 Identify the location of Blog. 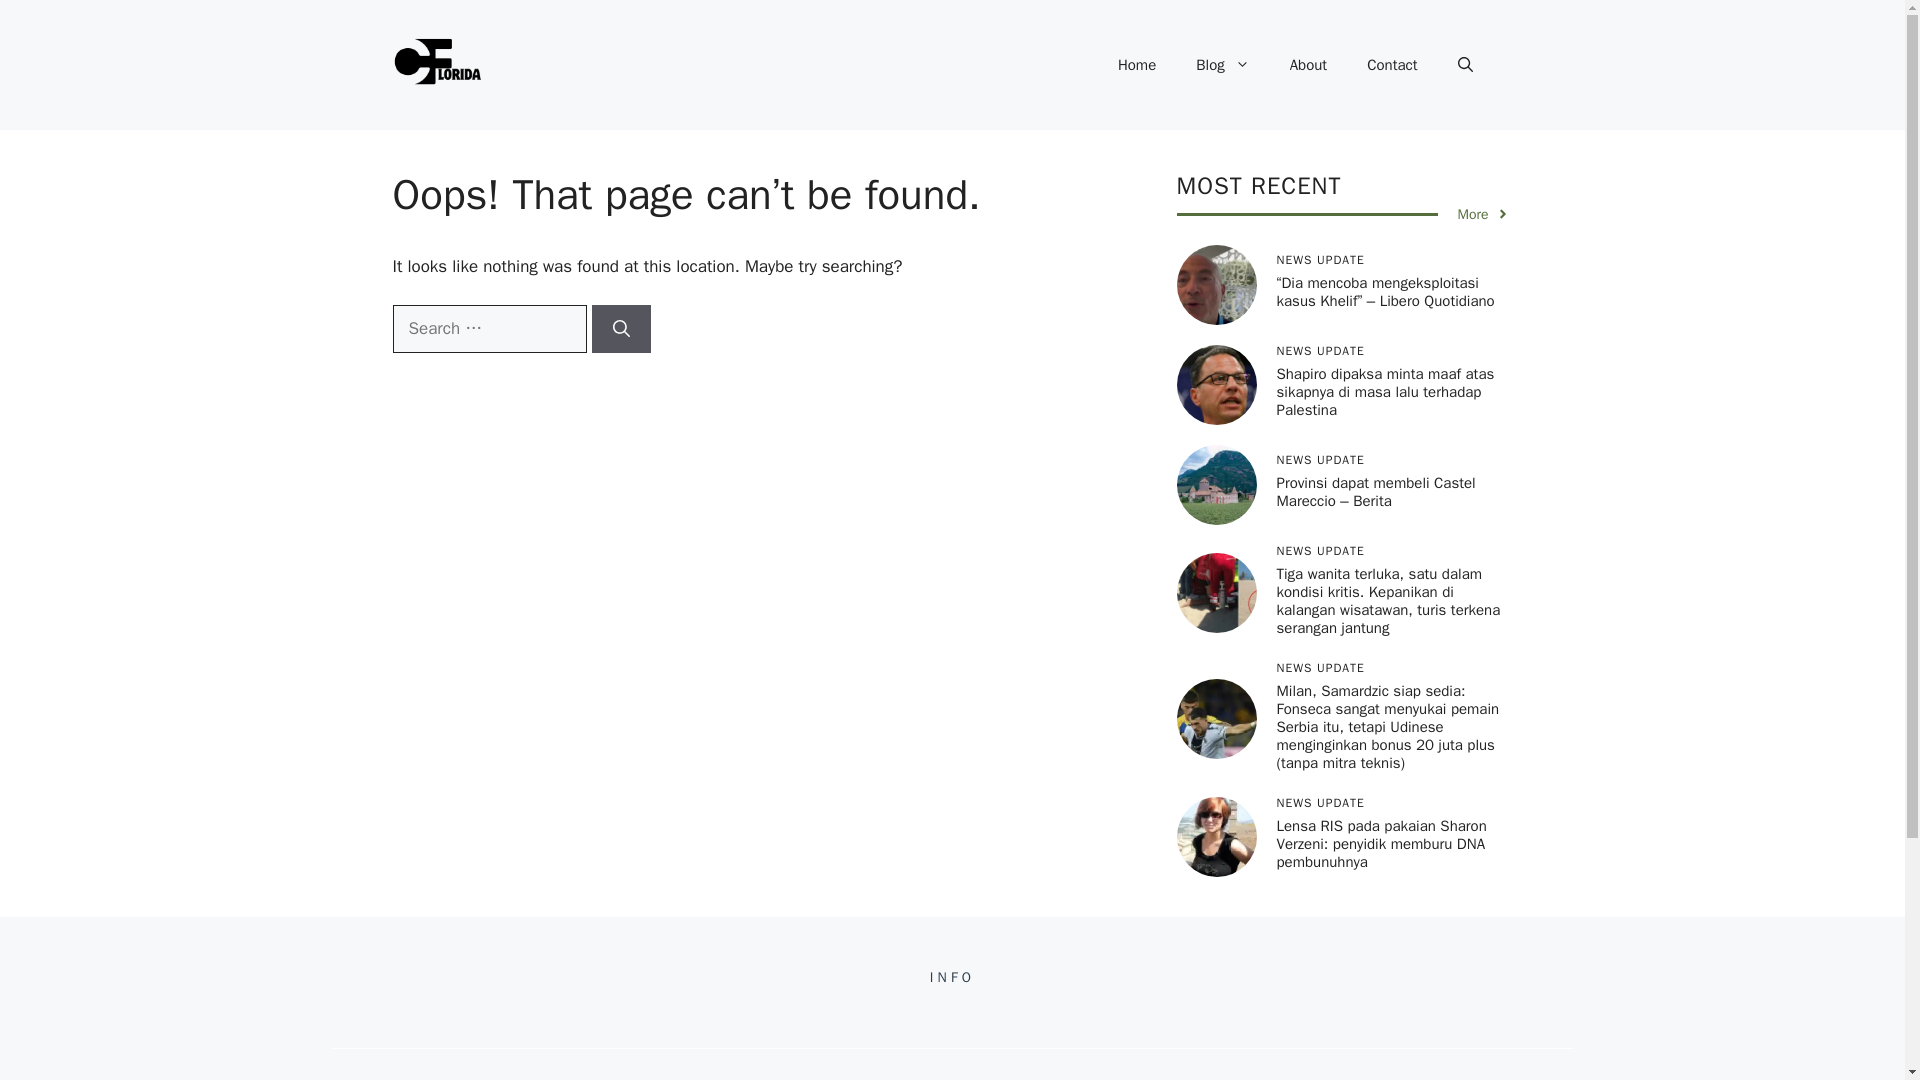
(1222, 64).